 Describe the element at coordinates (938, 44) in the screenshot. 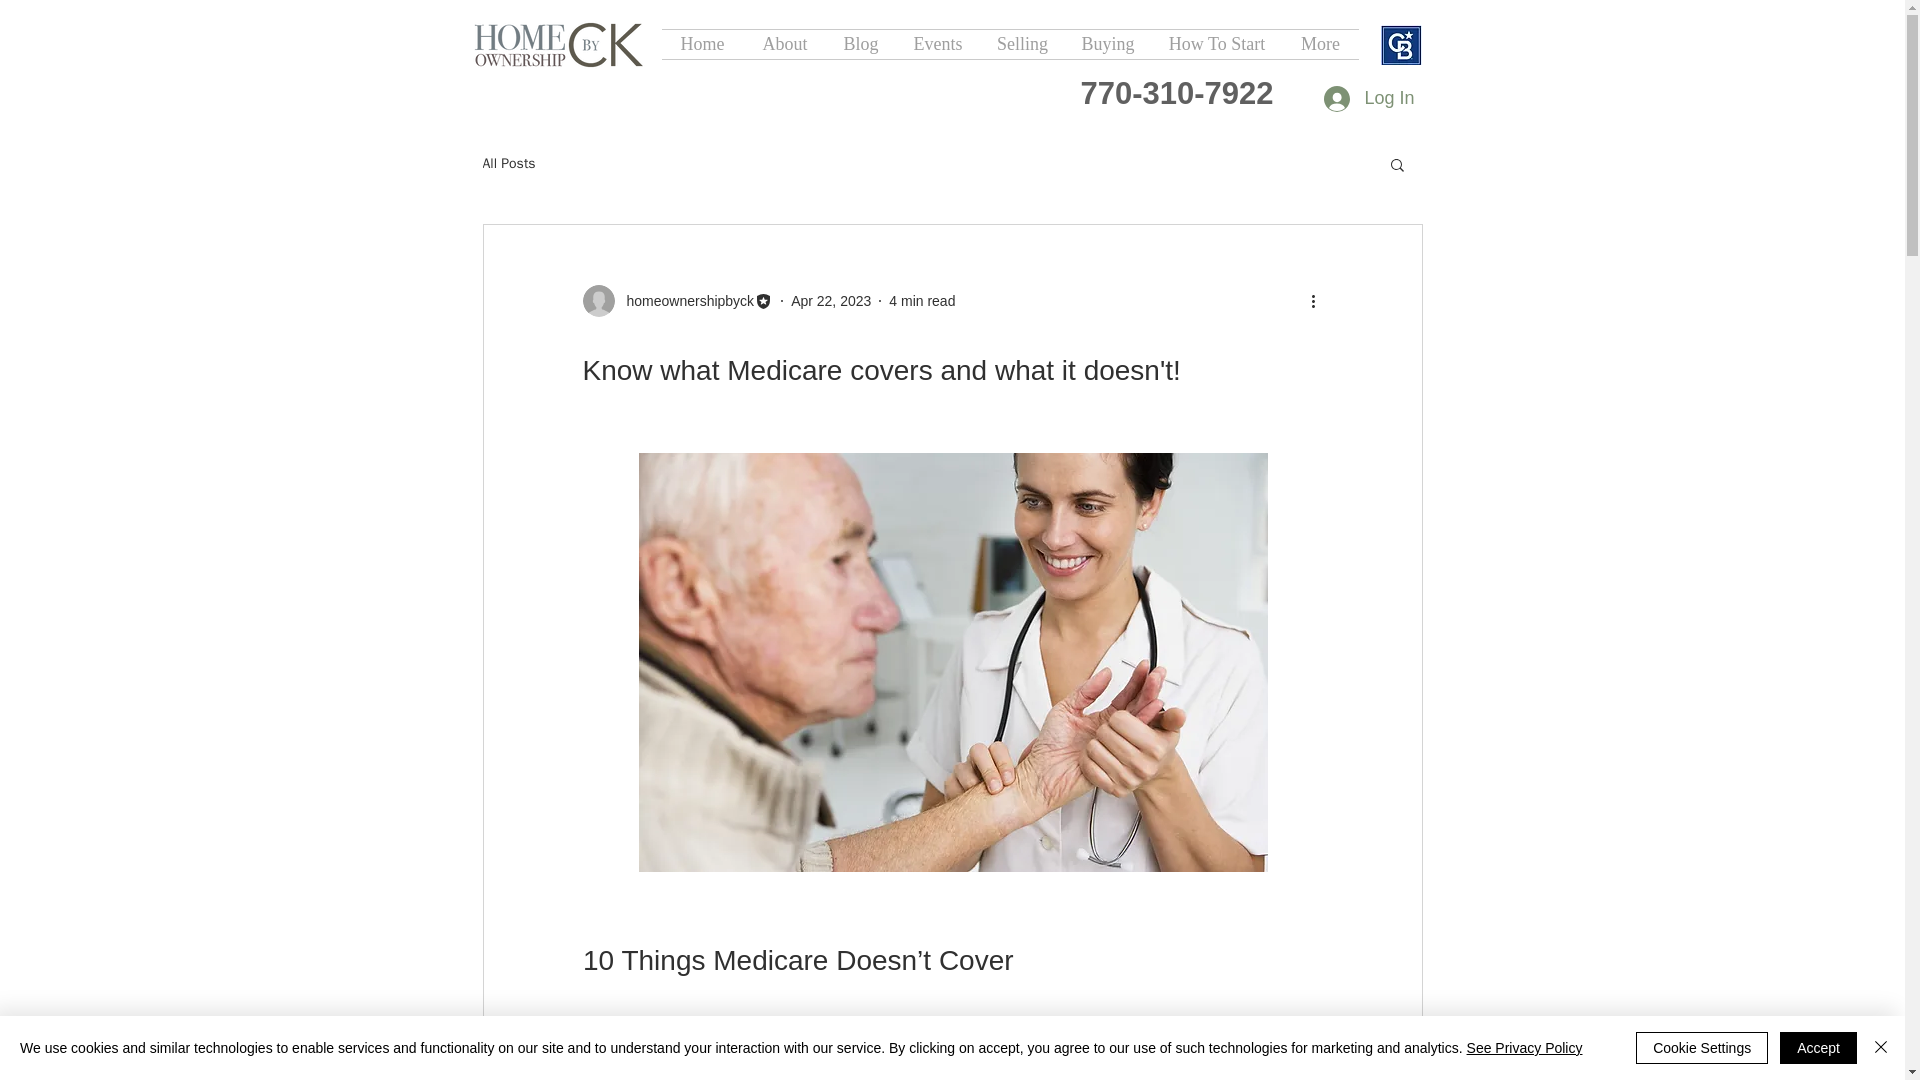

I see `Events` at that location.